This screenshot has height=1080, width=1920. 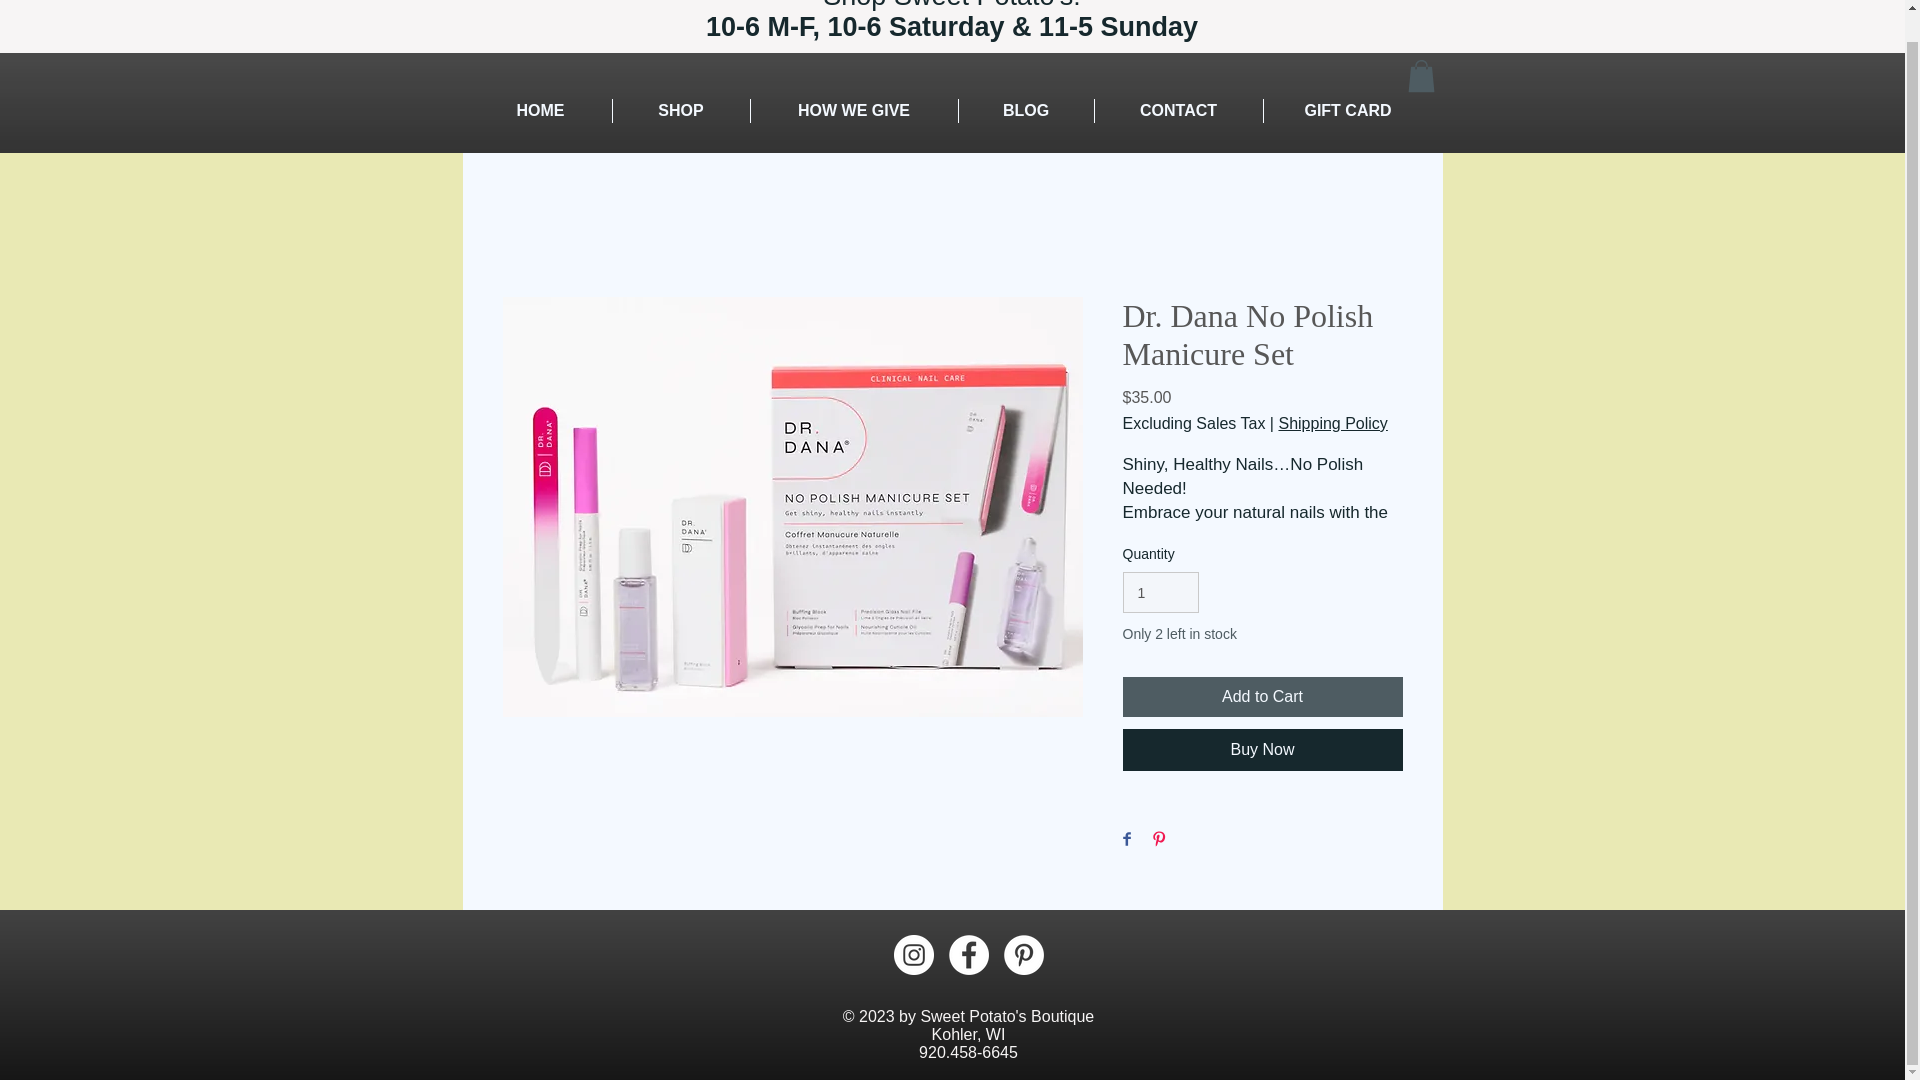 What do you see at coordinates (1025, 111) in the screenshot?
I see `BLOG` at bounding box center [1025, 111].